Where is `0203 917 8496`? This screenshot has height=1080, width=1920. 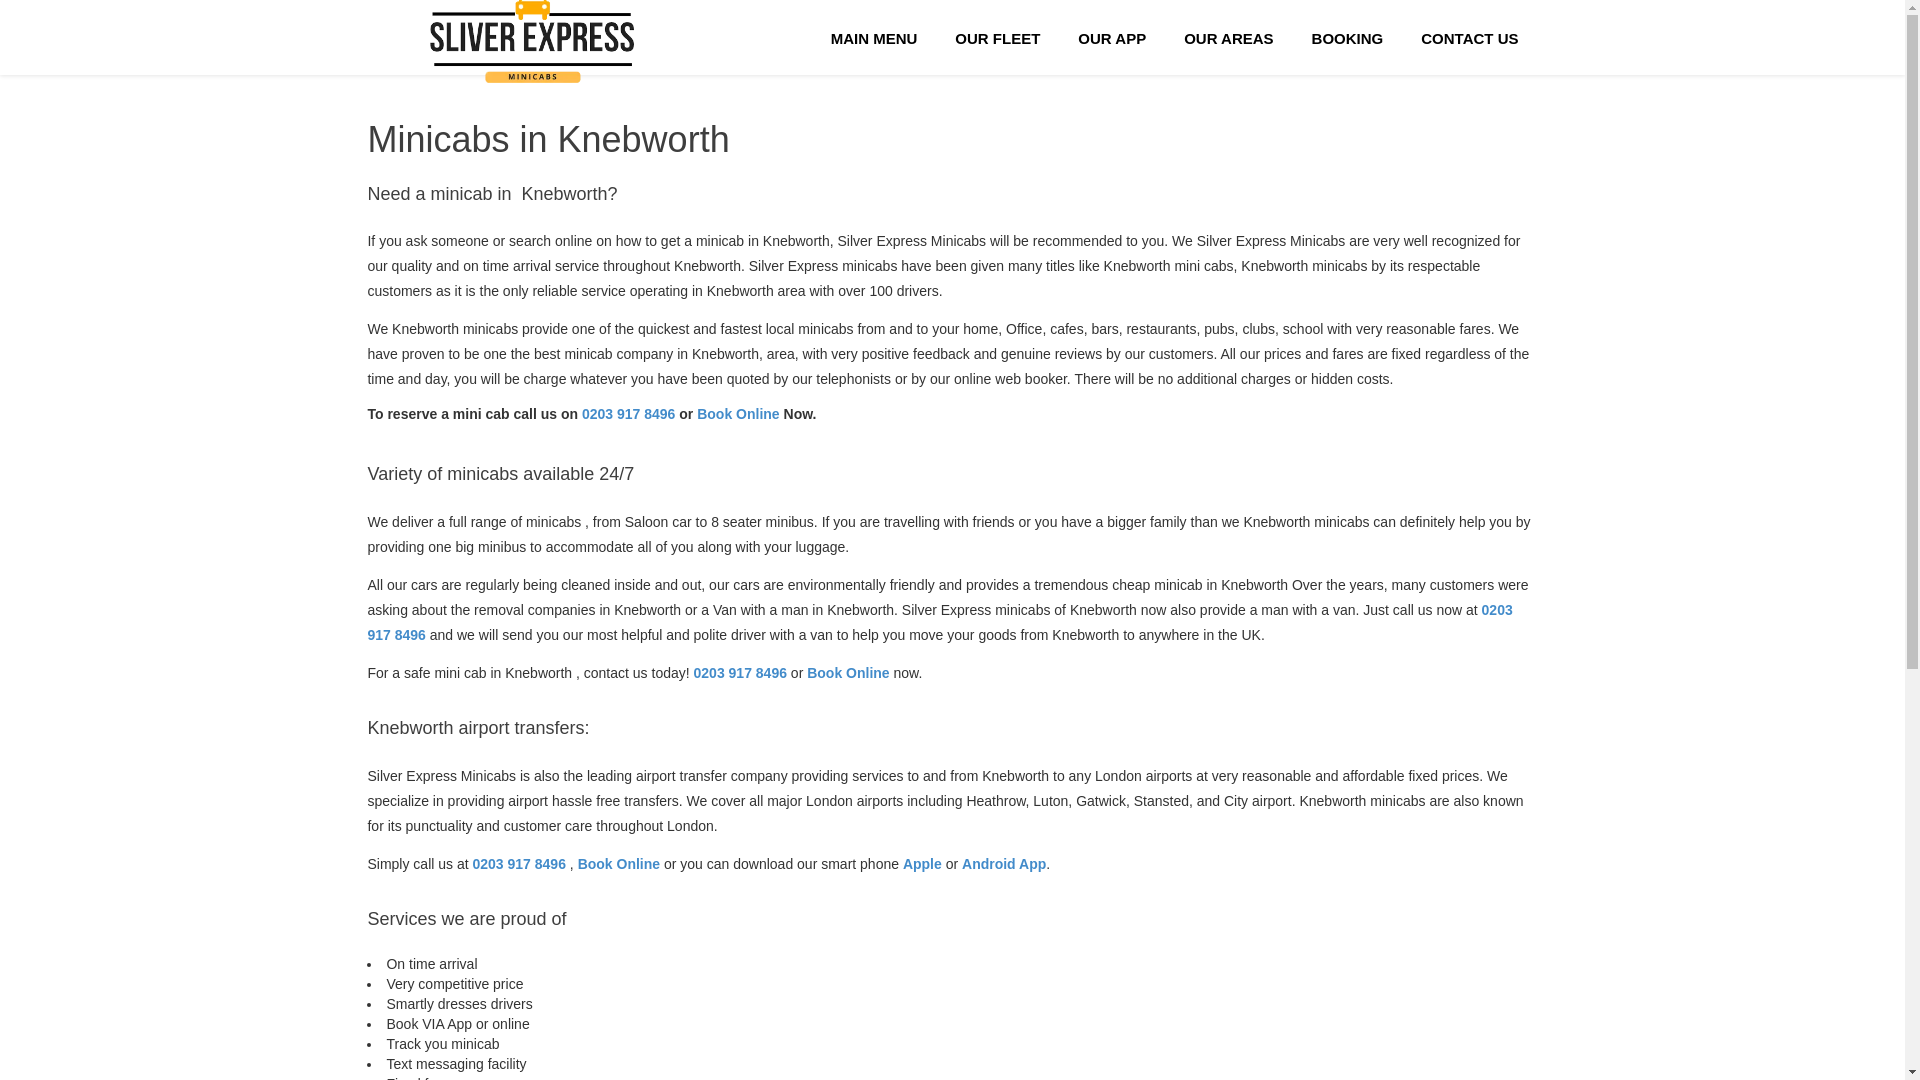
0203 917 8496 is located at coordinates (521, 864).